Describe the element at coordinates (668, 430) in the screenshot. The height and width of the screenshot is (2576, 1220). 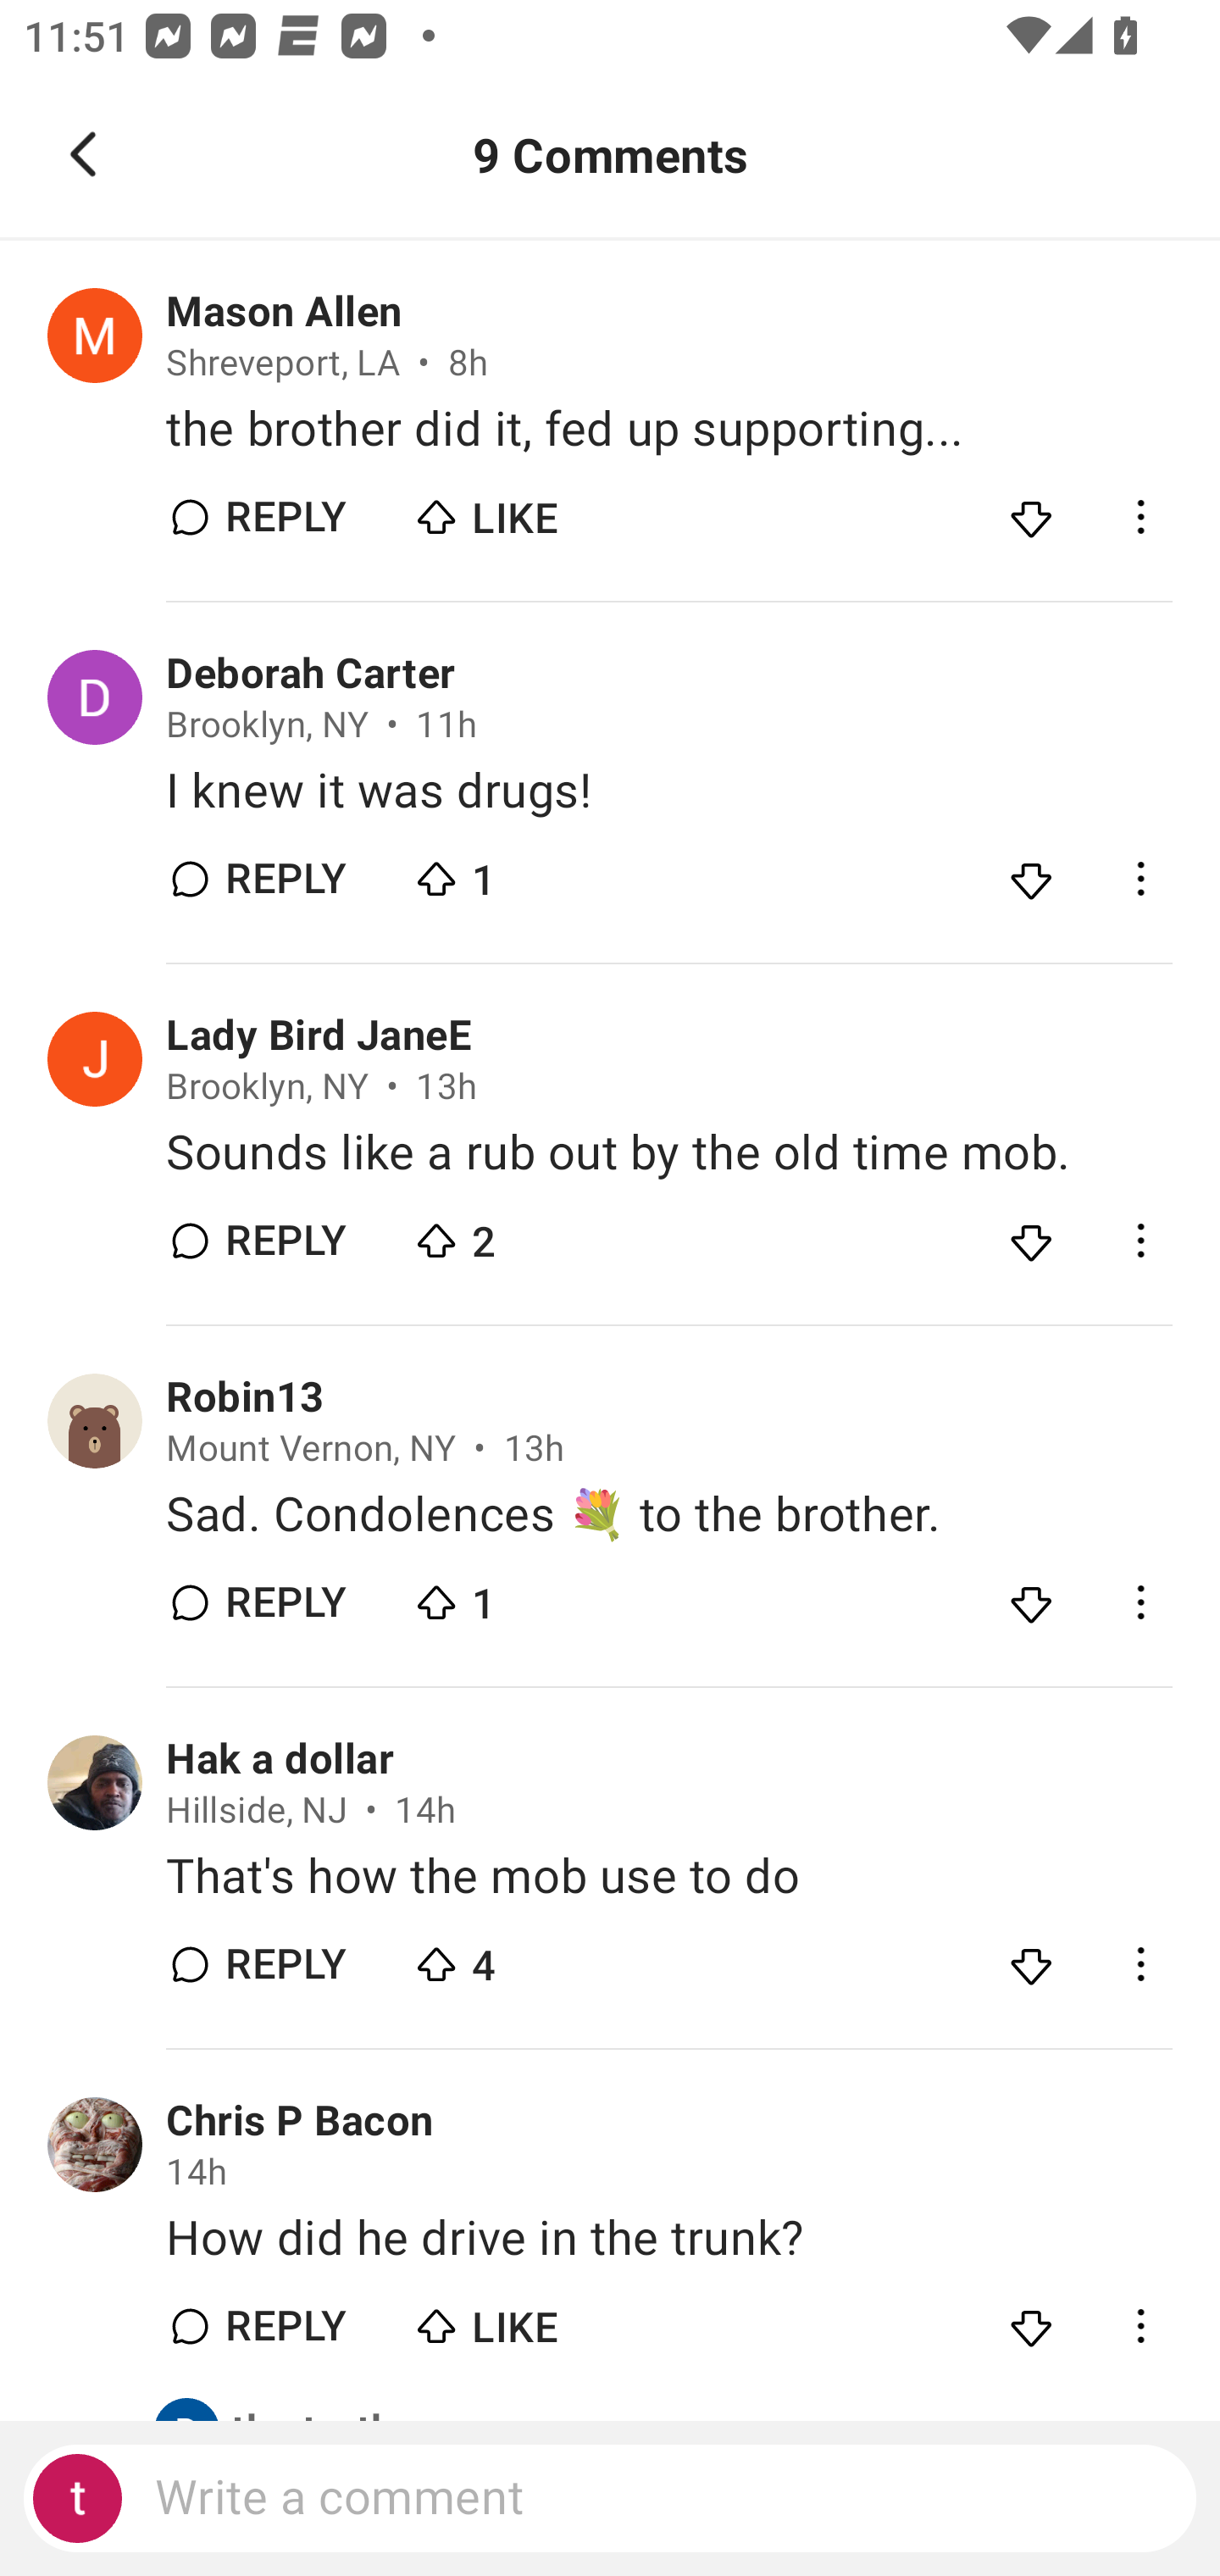
I see `the brother did it, fed up supporting...` at that location.